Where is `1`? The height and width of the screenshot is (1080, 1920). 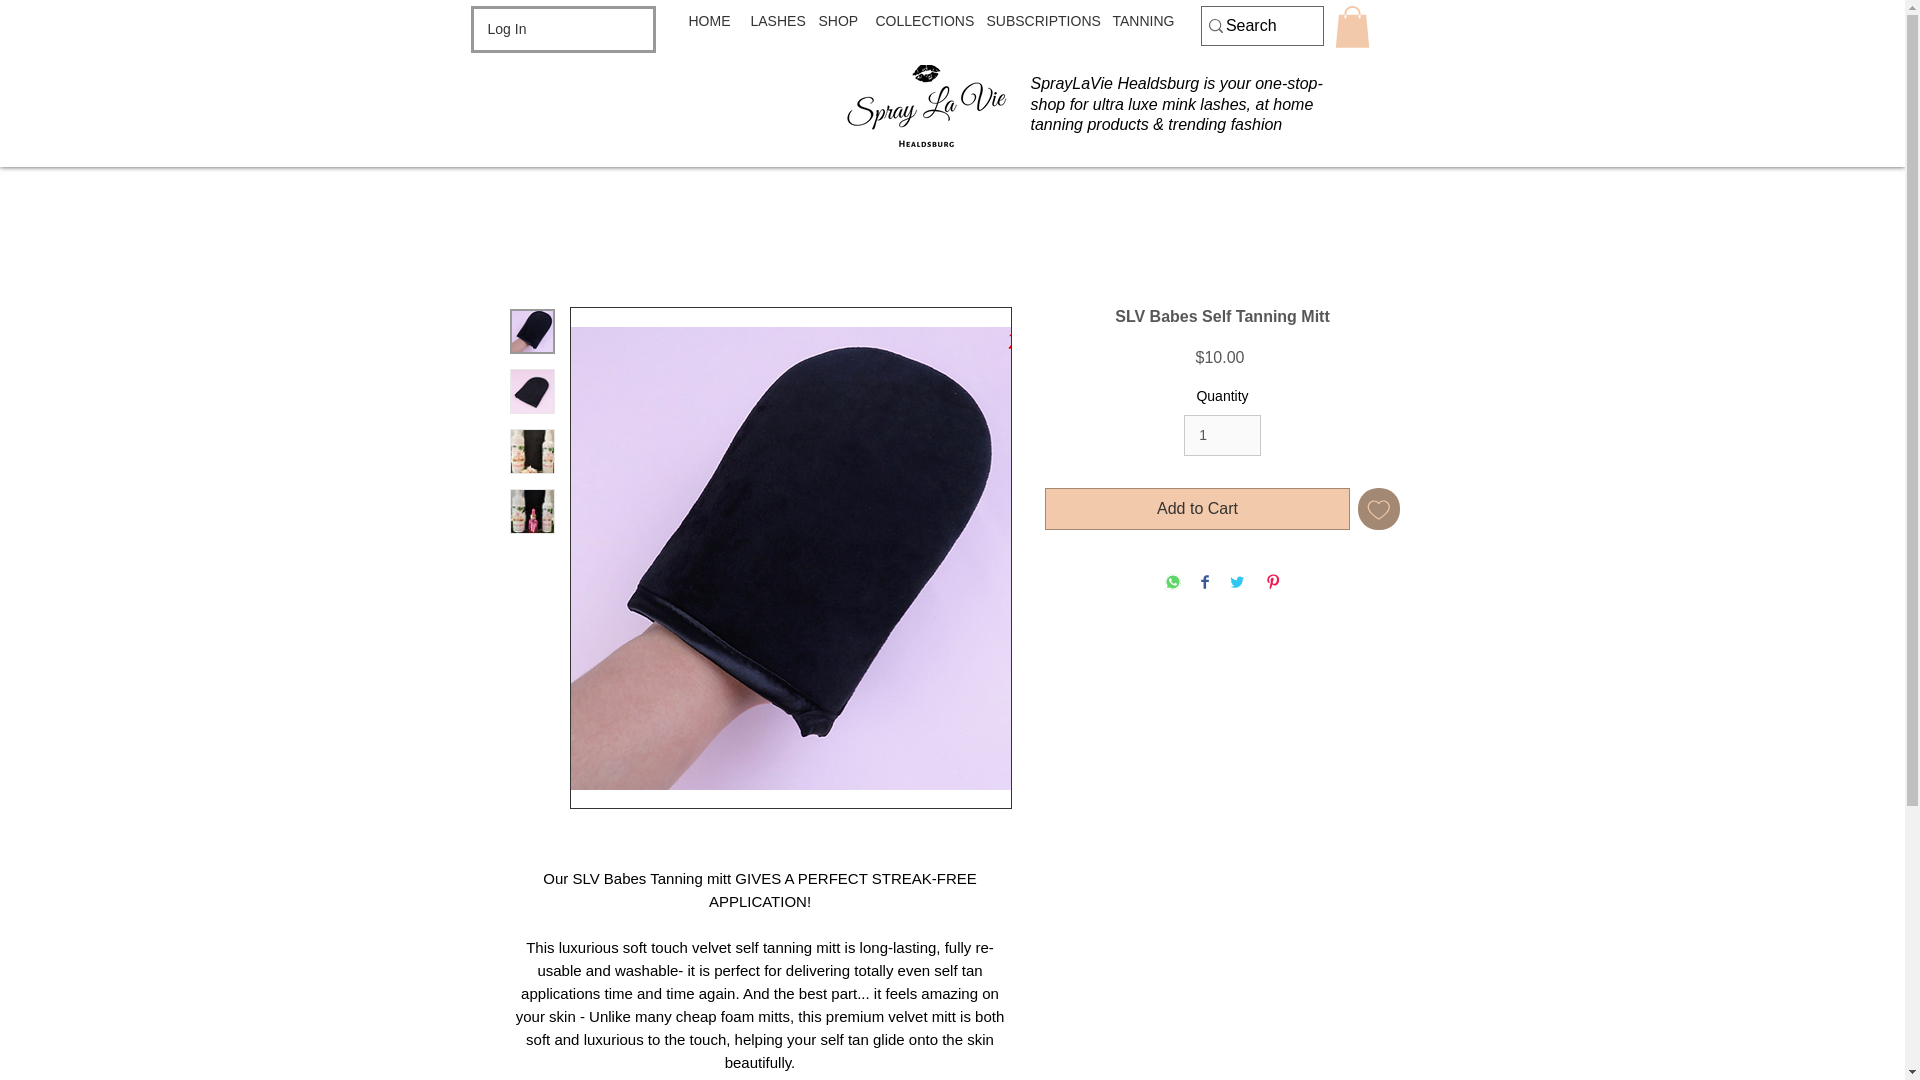 1 is located at coordinates (1222, 434).